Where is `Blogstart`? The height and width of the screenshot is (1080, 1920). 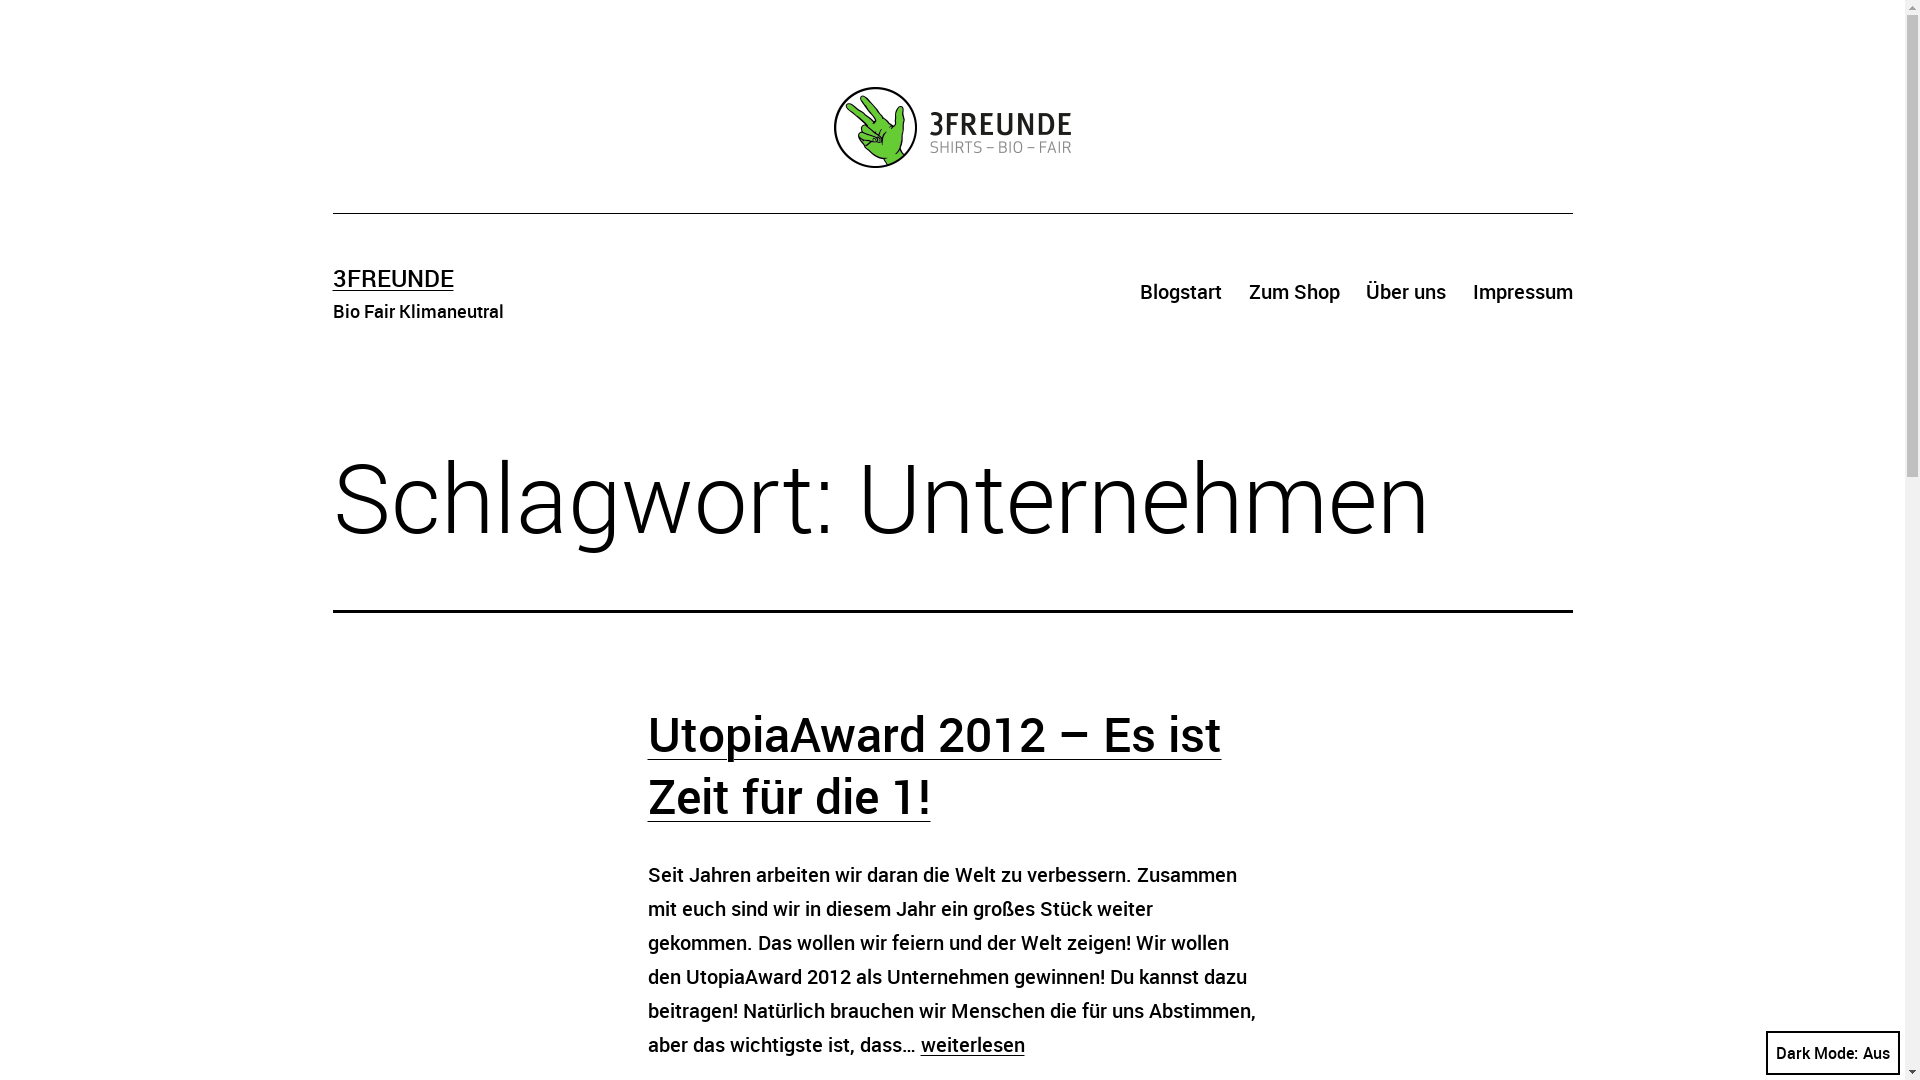 Blogstart is located at coordinates (1181, 292).